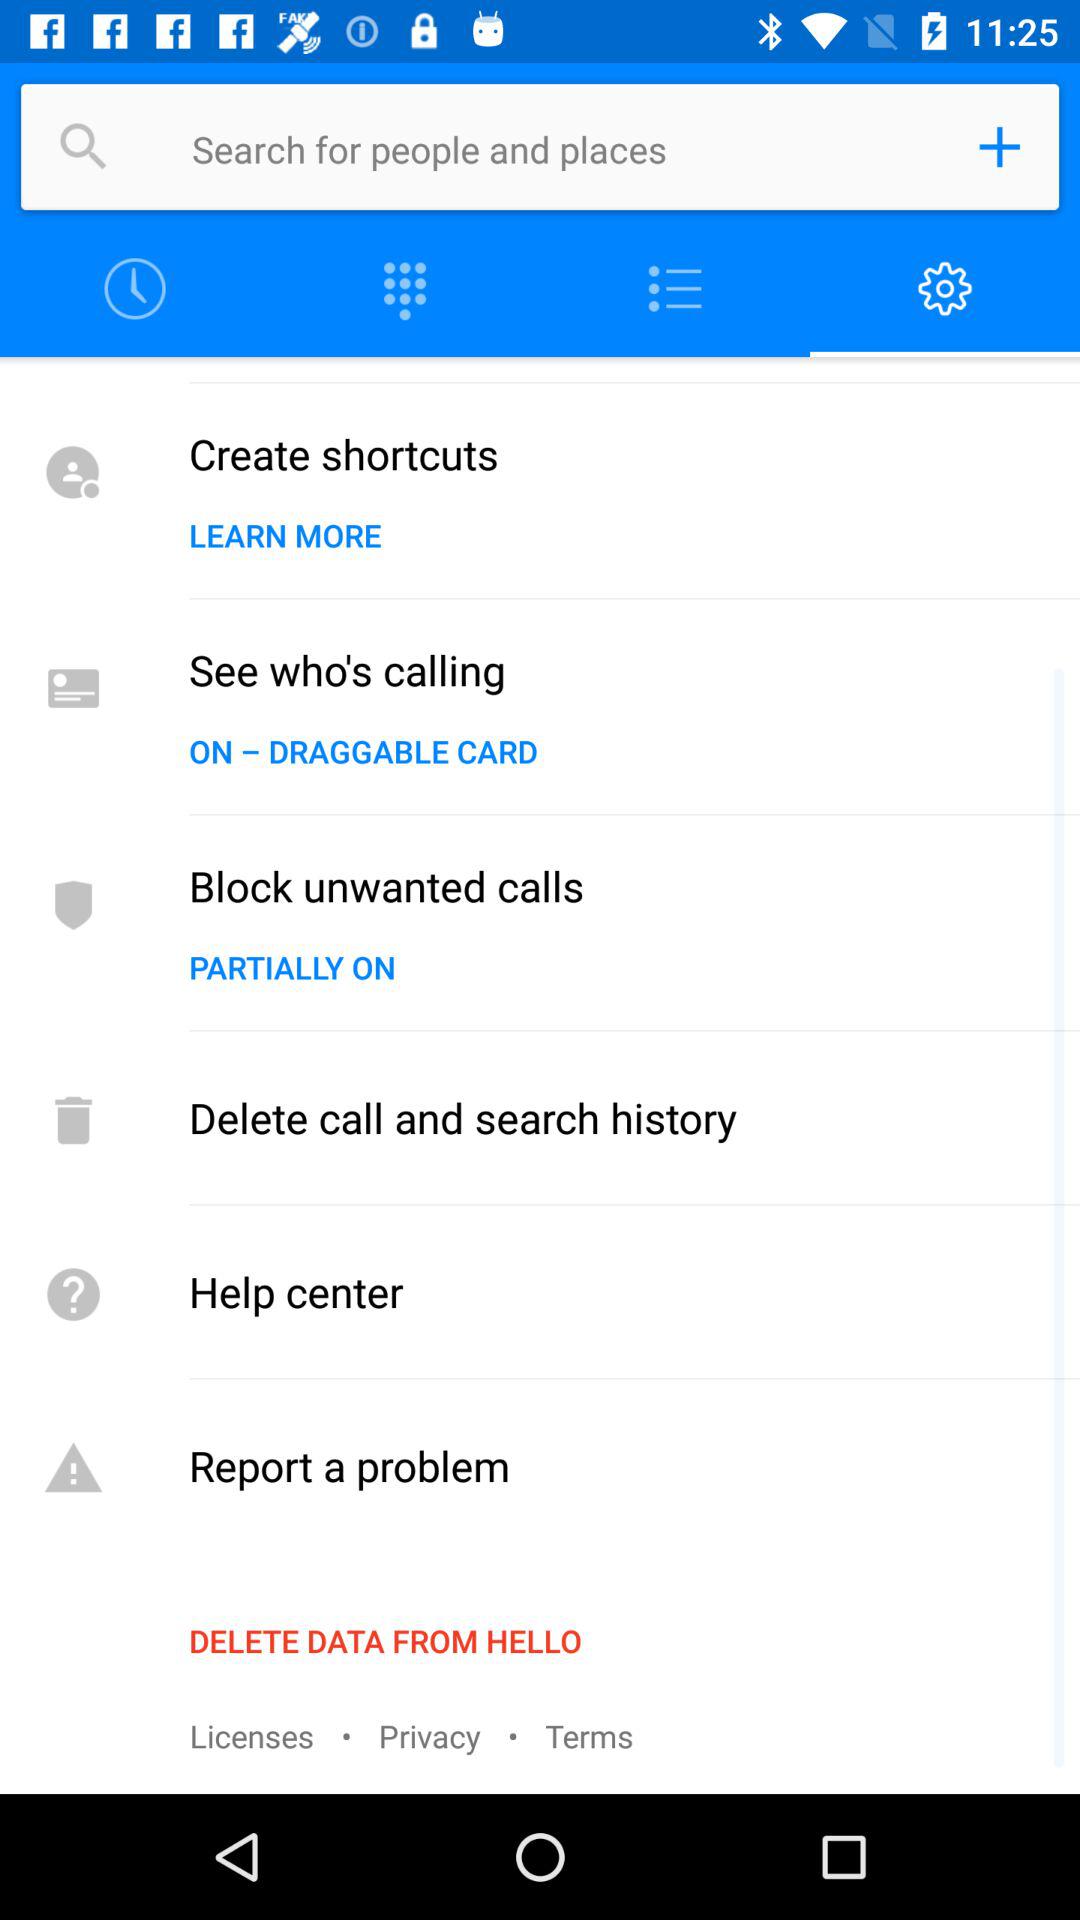 This screenshot has width=1080, height=1920. What do you see at coordinates (385, 1640) in the screenshot?
I see `turn off the icon below the report a problem` at bounding box center [385, 1640].